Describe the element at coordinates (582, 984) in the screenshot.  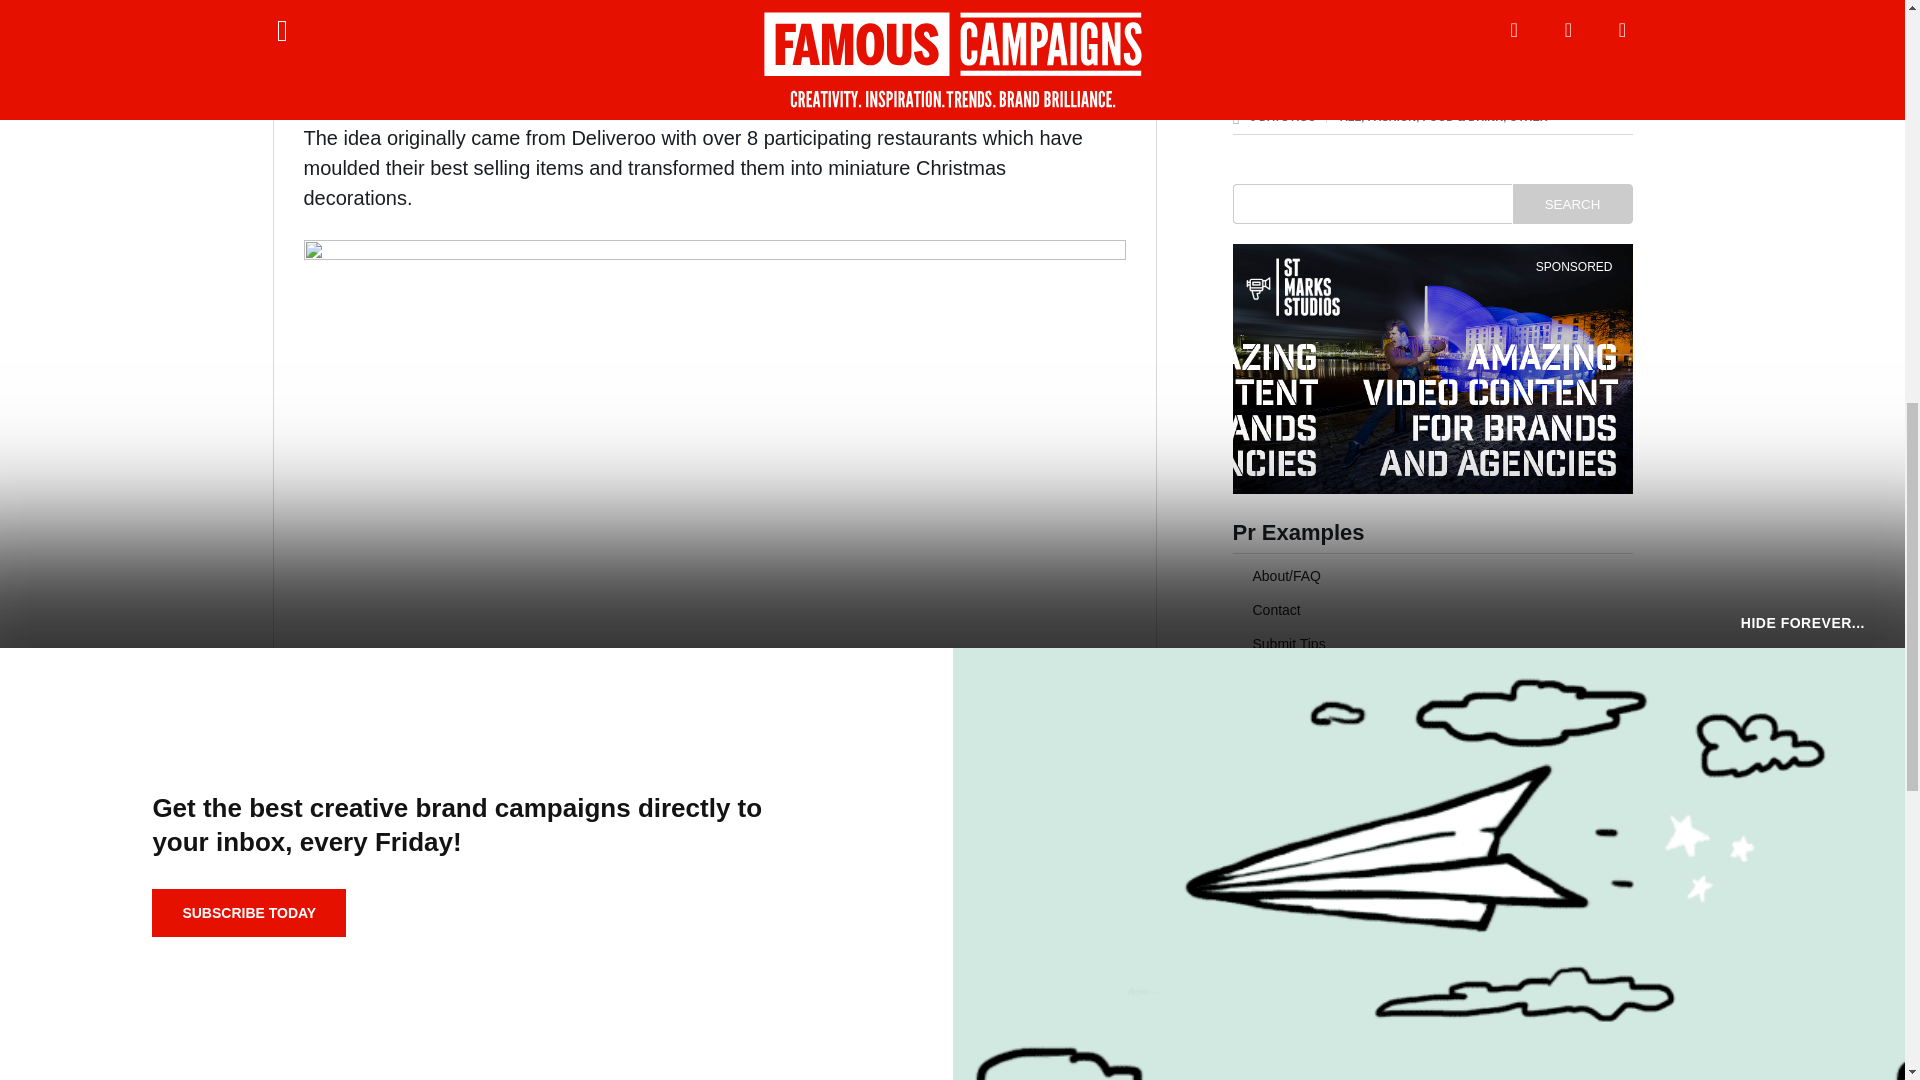
I see `CHRISTMAS` at that location.